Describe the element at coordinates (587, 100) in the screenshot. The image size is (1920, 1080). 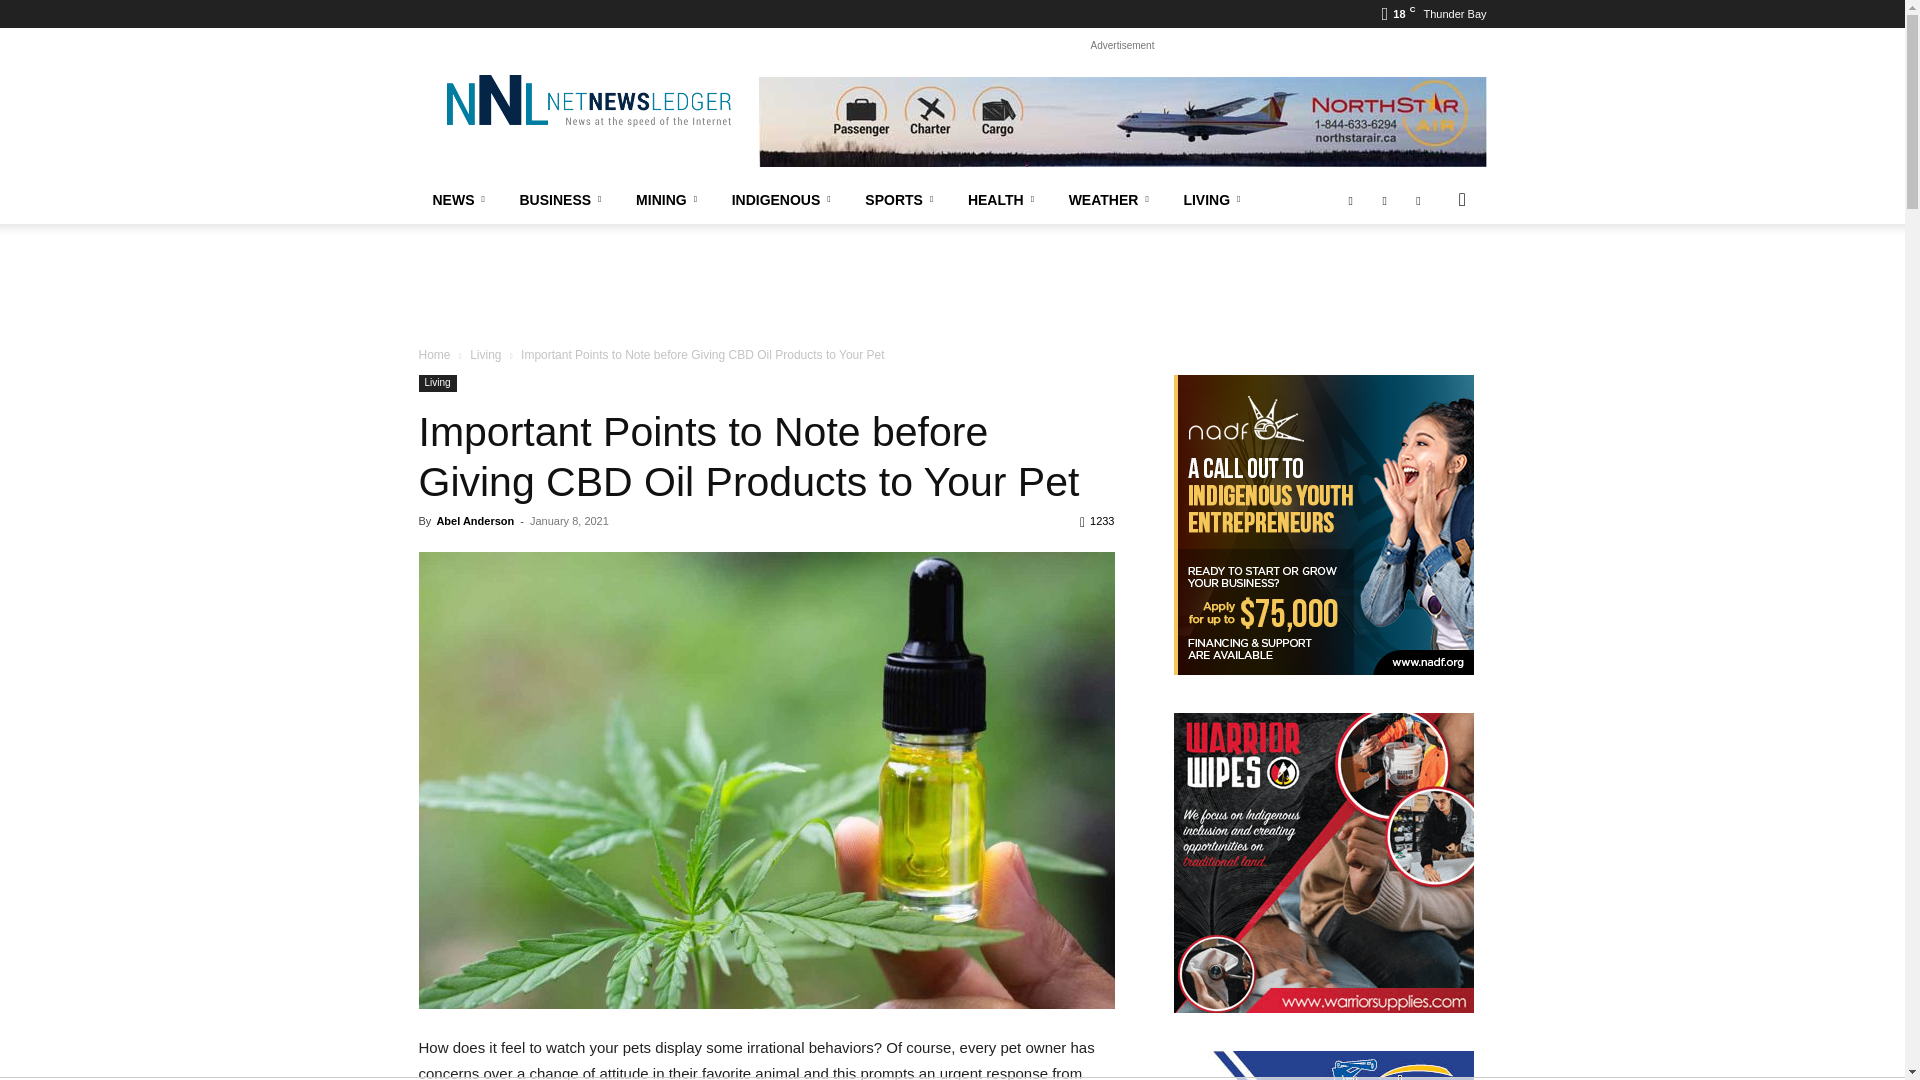
I see `NetNewsLedger` at that location.